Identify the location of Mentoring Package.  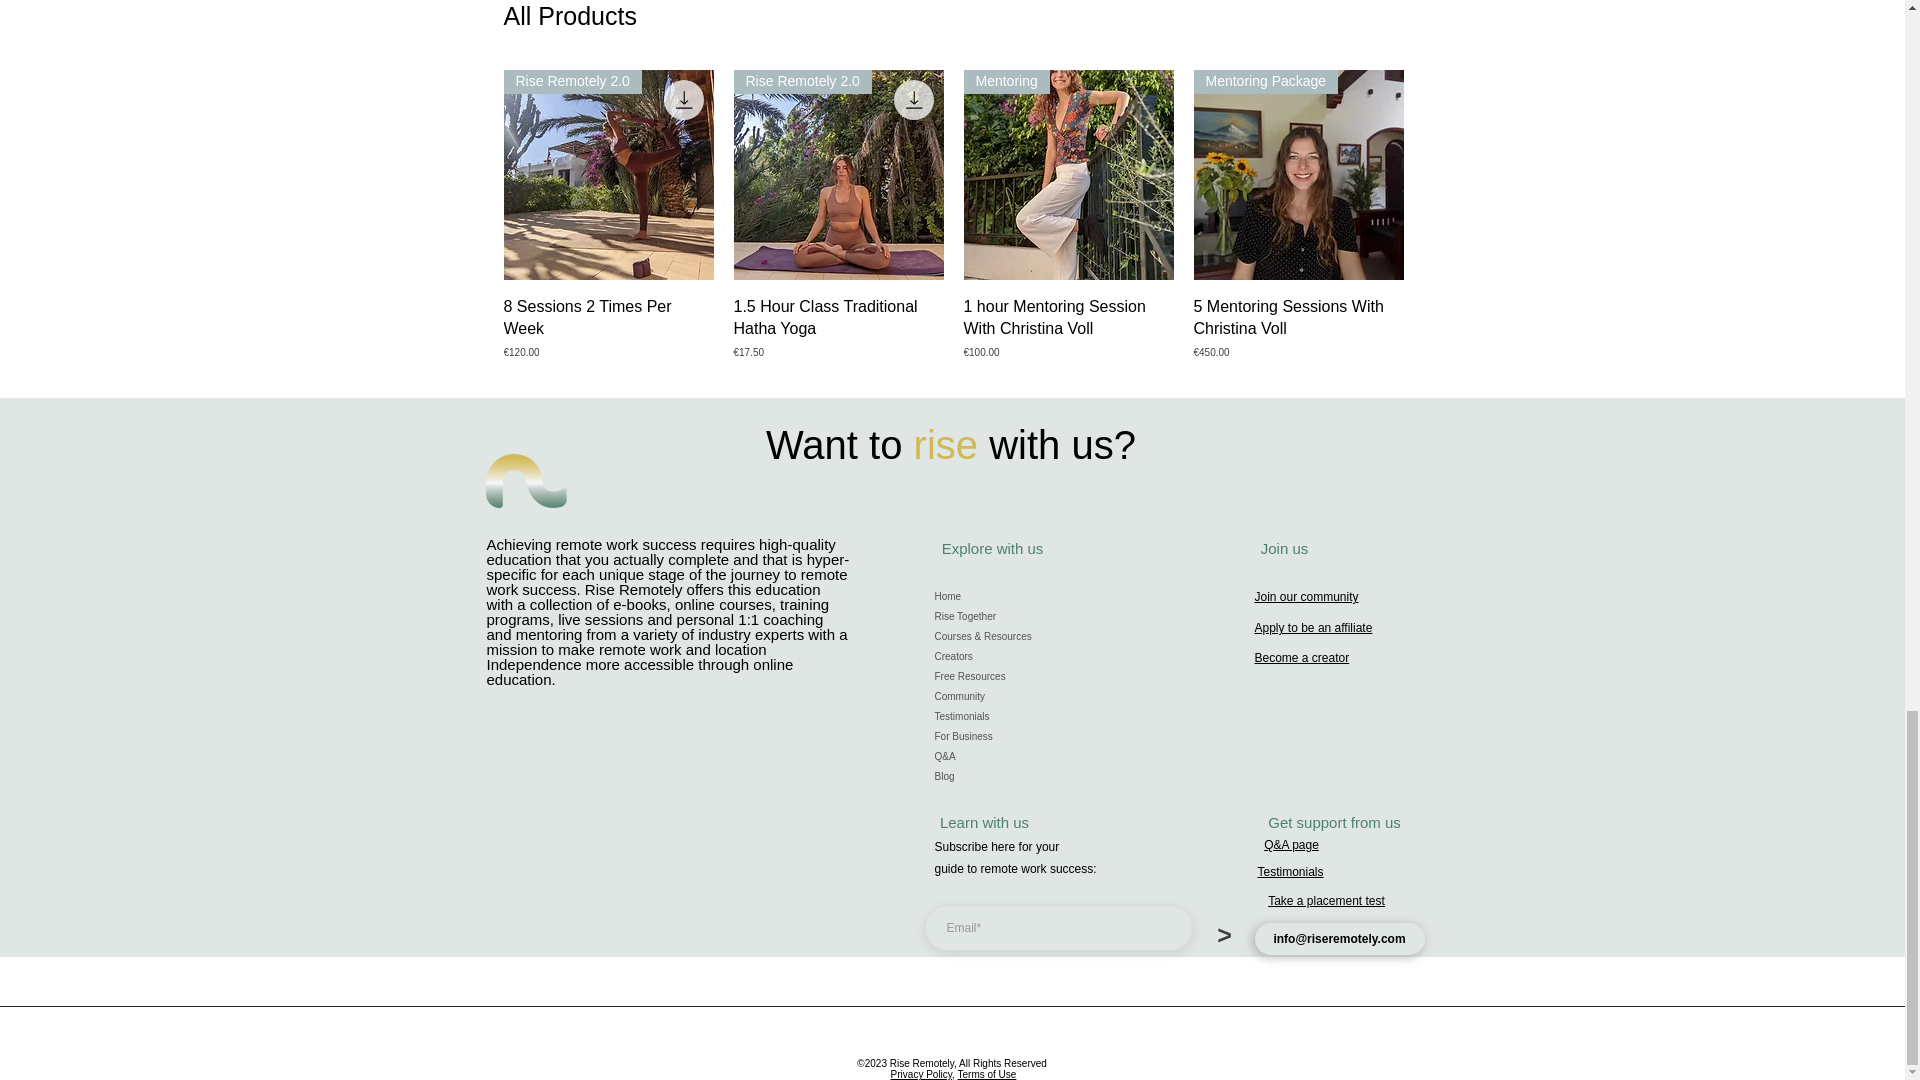
(1298, 174).